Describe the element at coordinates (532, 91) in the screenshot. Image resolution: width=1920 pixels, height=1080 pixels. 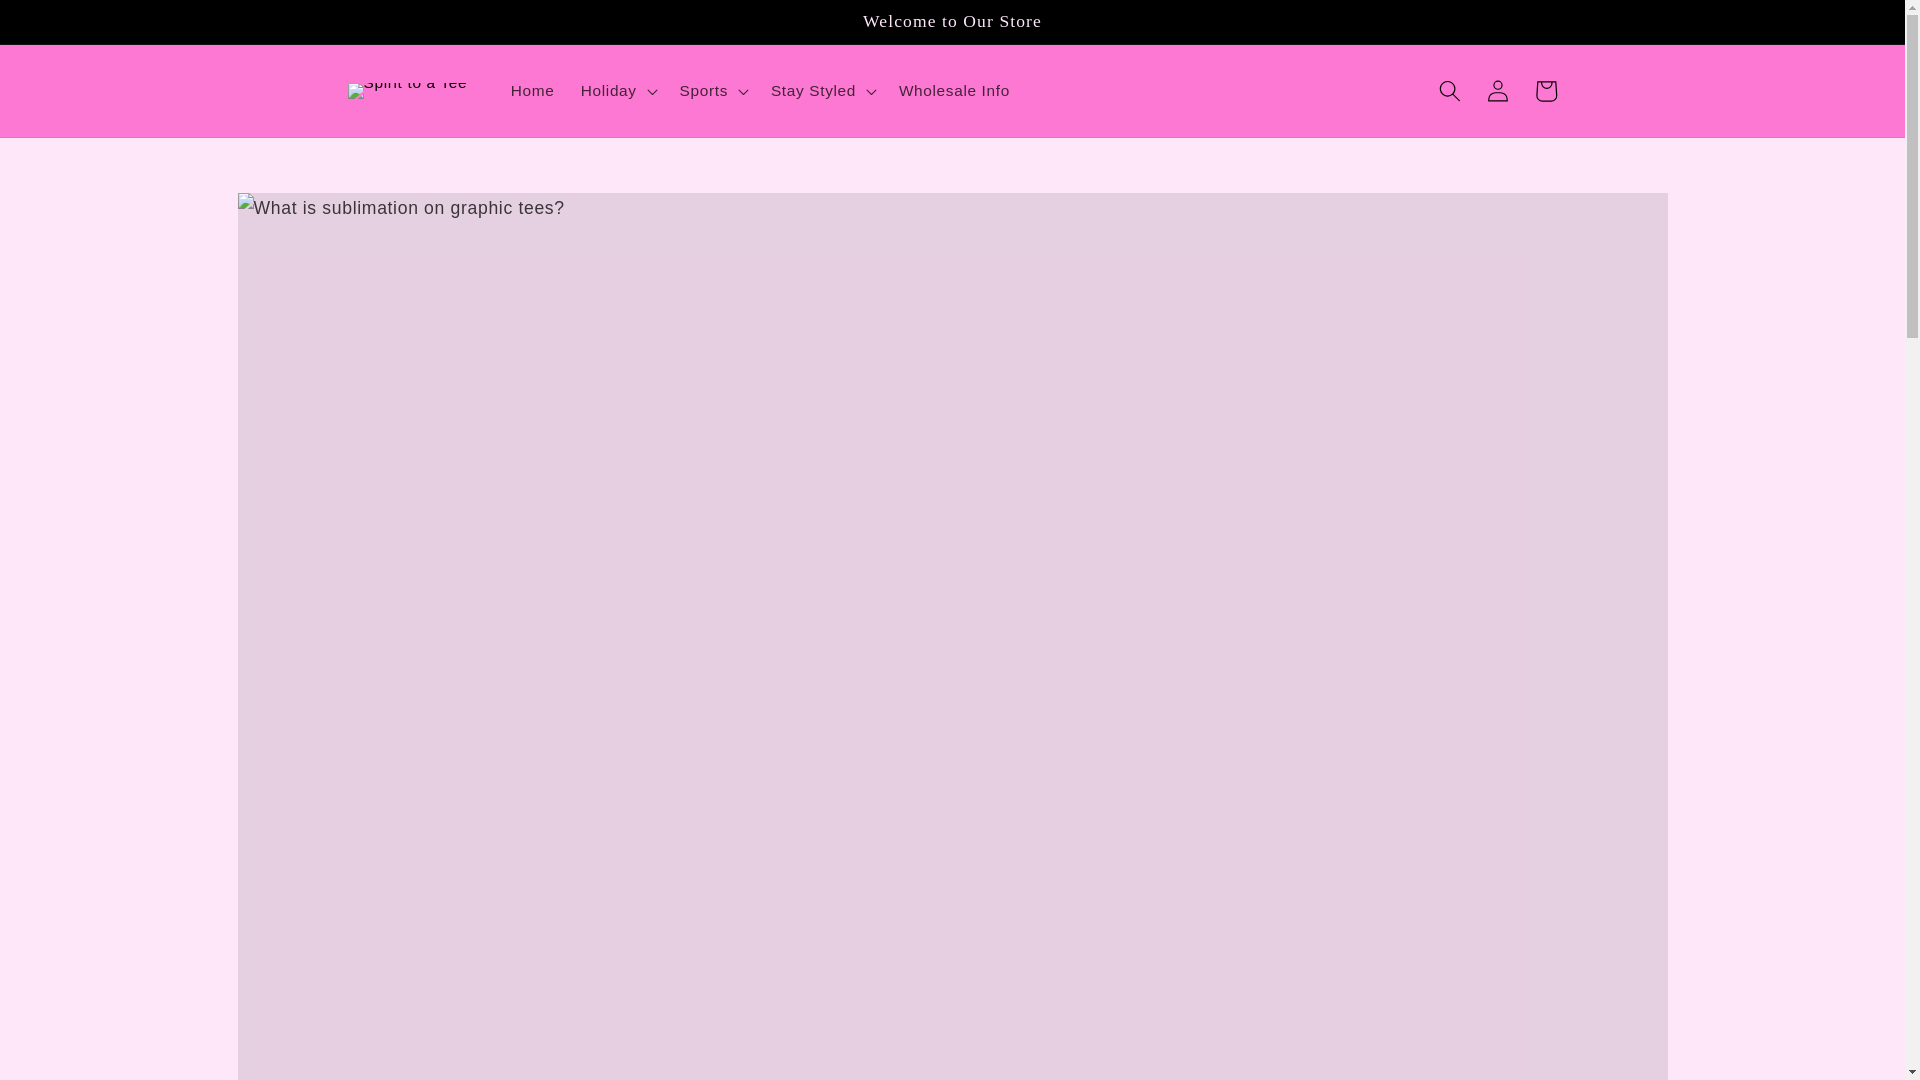
I see `Home` at that location.